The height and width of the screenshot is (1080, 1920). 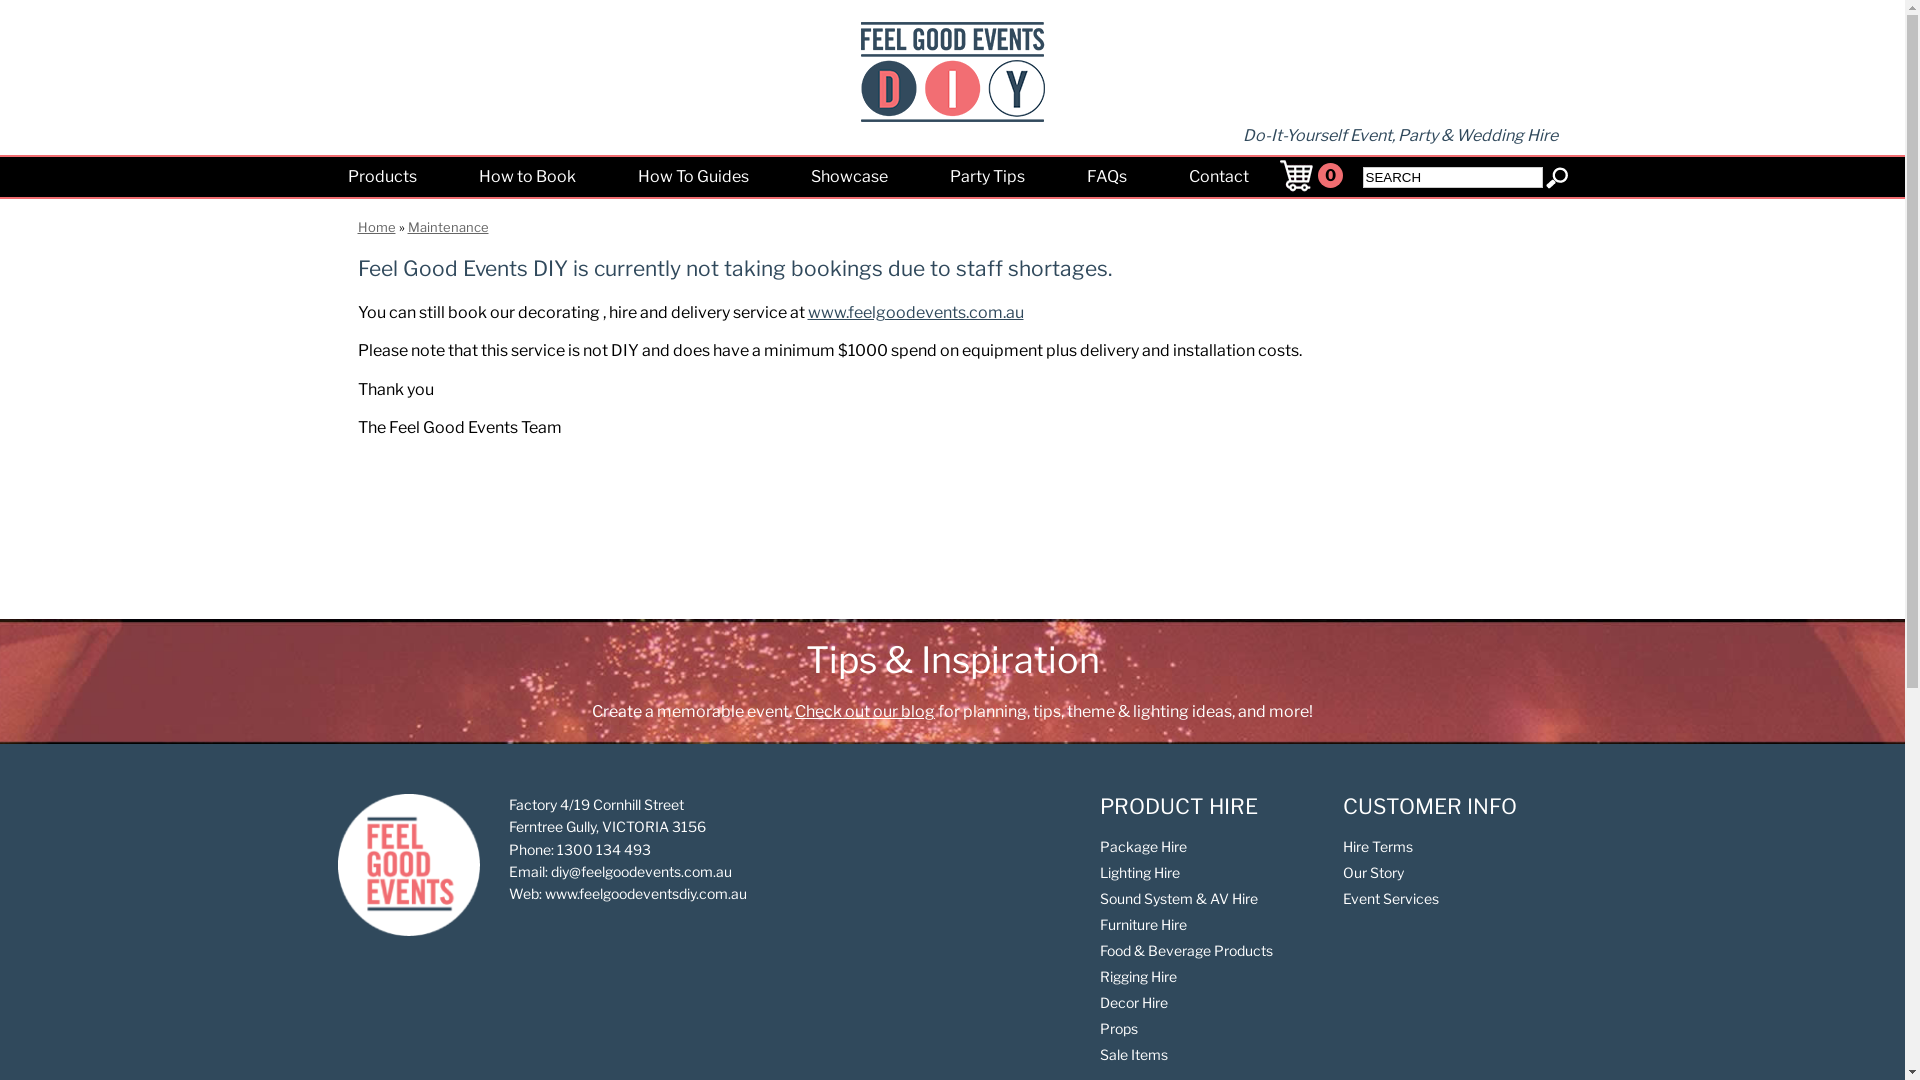 I want to click on Home, so click(x=377, y=227).